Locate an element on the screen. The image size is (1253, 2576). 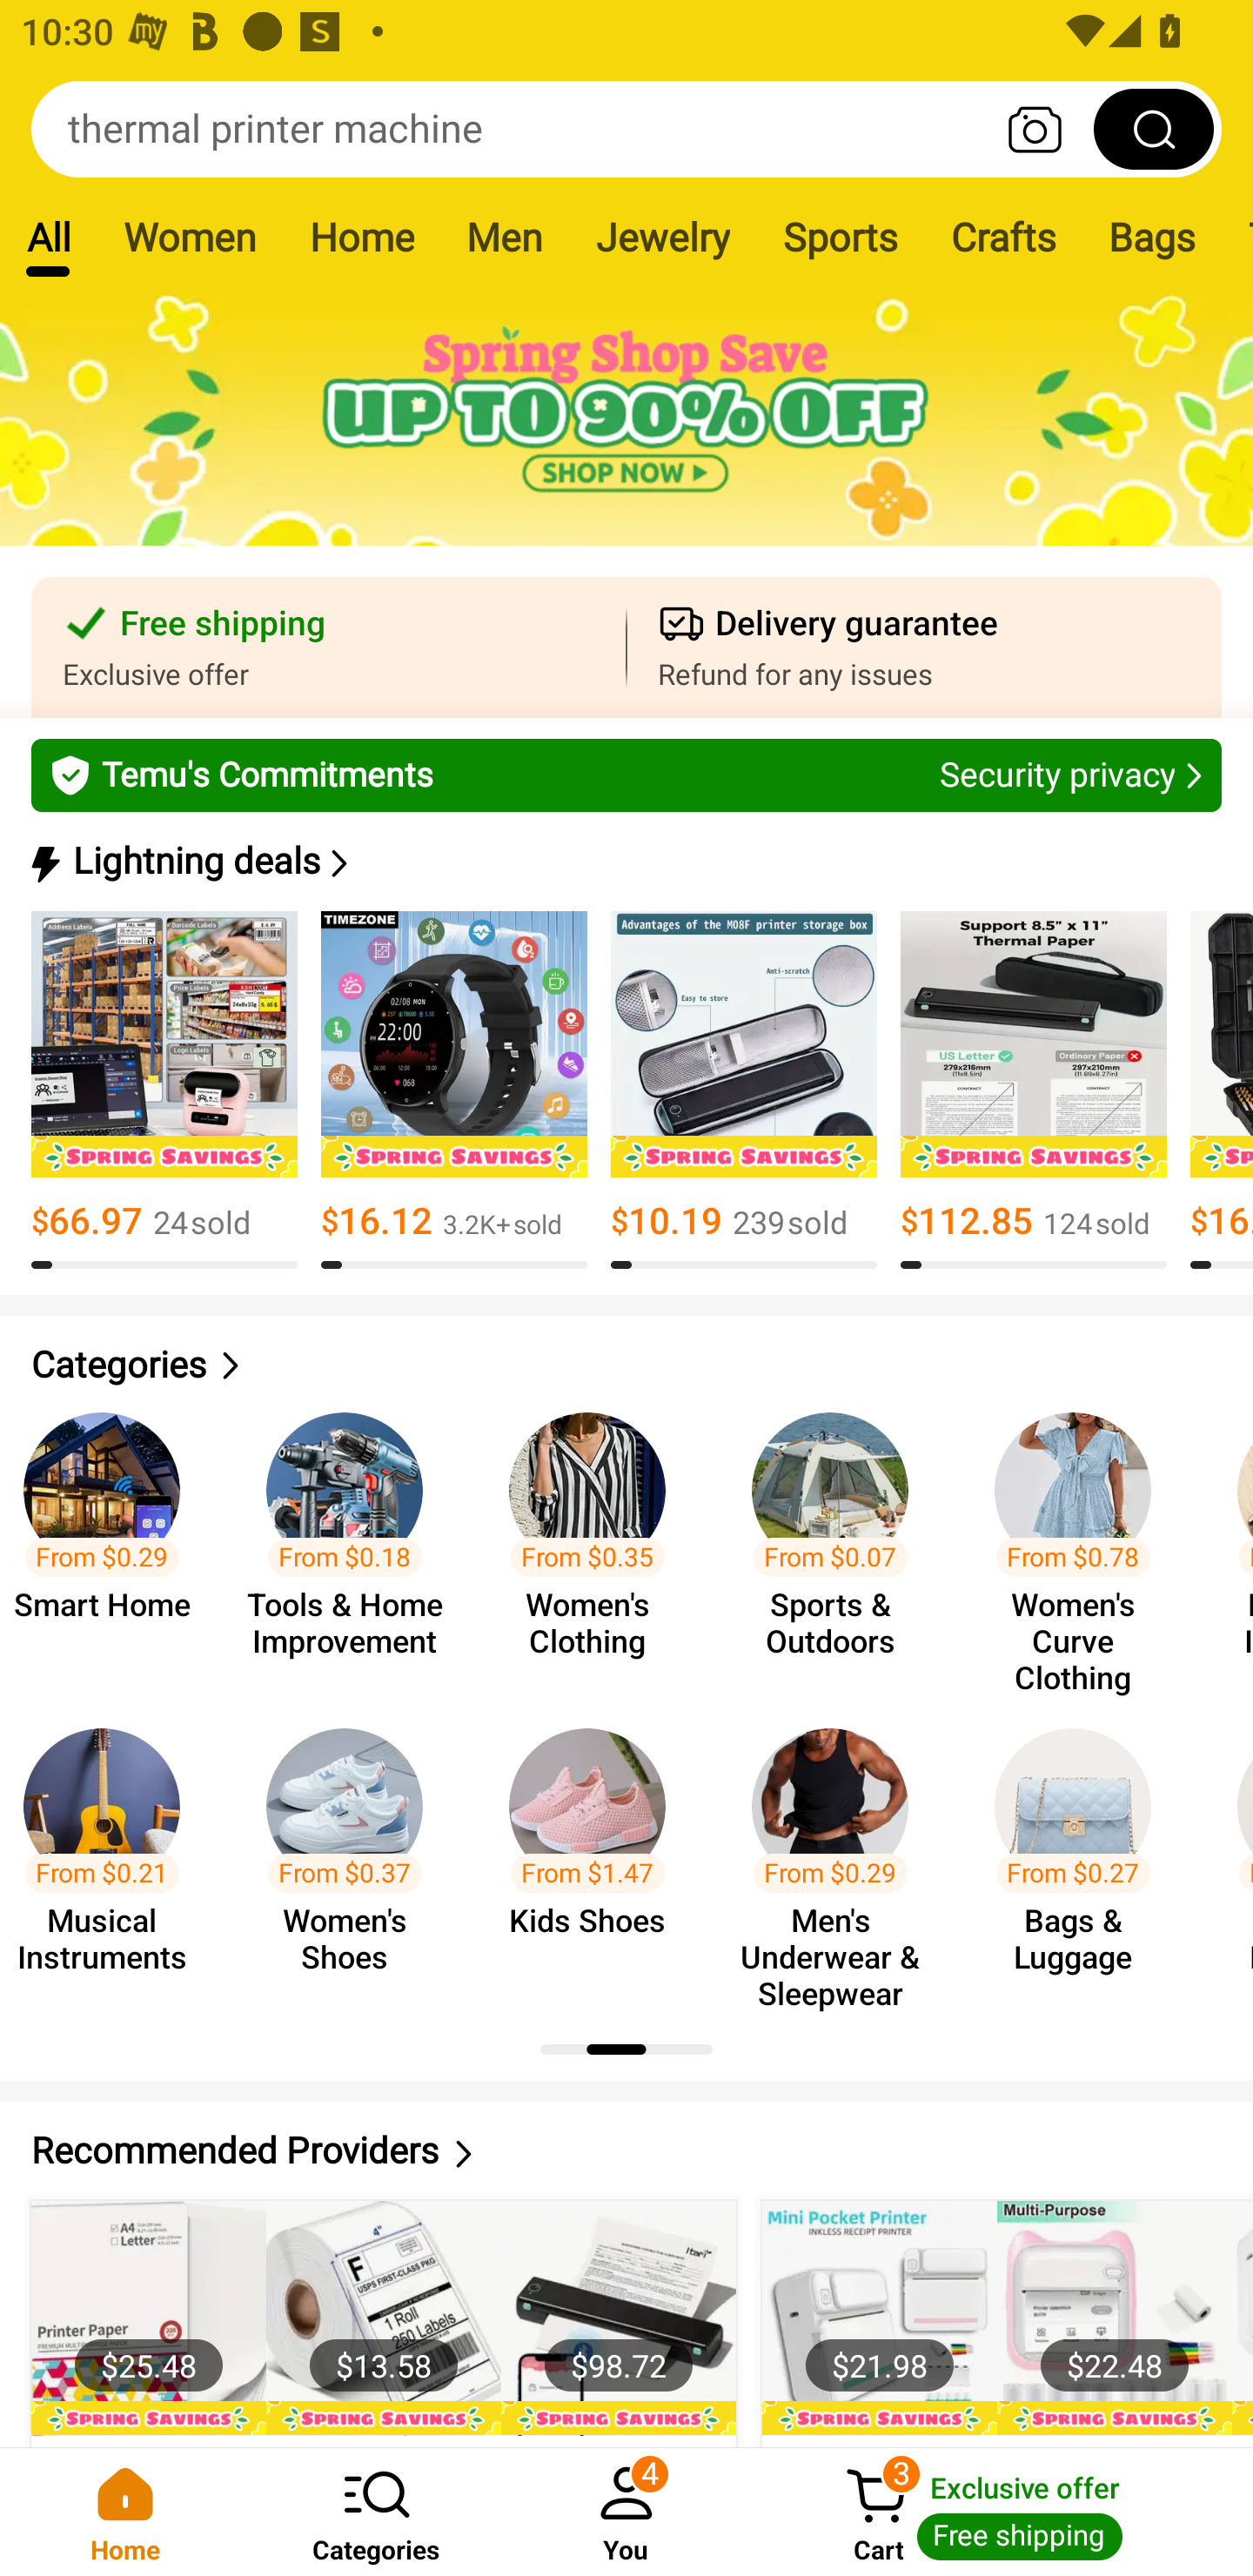
Jewelry is located at coordinates (661, 237).